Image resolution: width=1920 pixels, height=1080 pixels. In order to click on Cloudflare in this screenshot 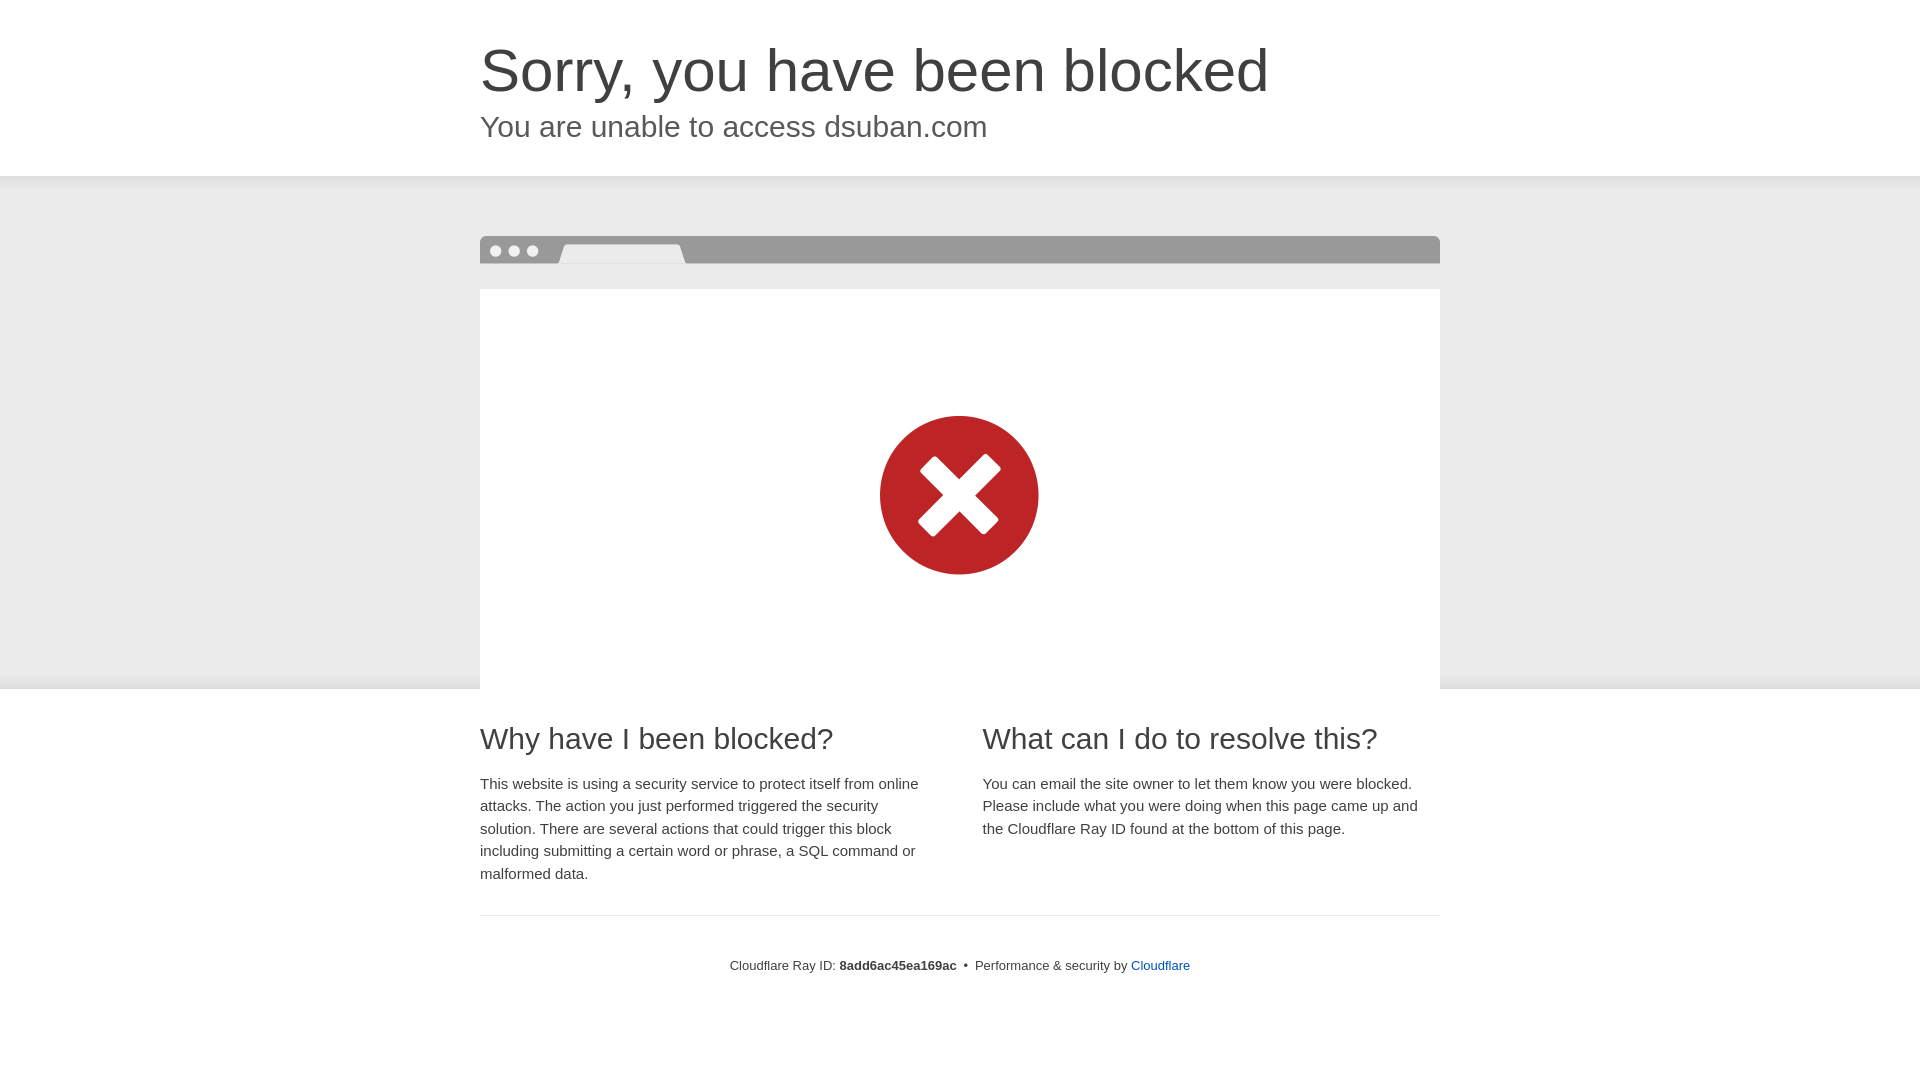, I will do `click(1160, 965)`.